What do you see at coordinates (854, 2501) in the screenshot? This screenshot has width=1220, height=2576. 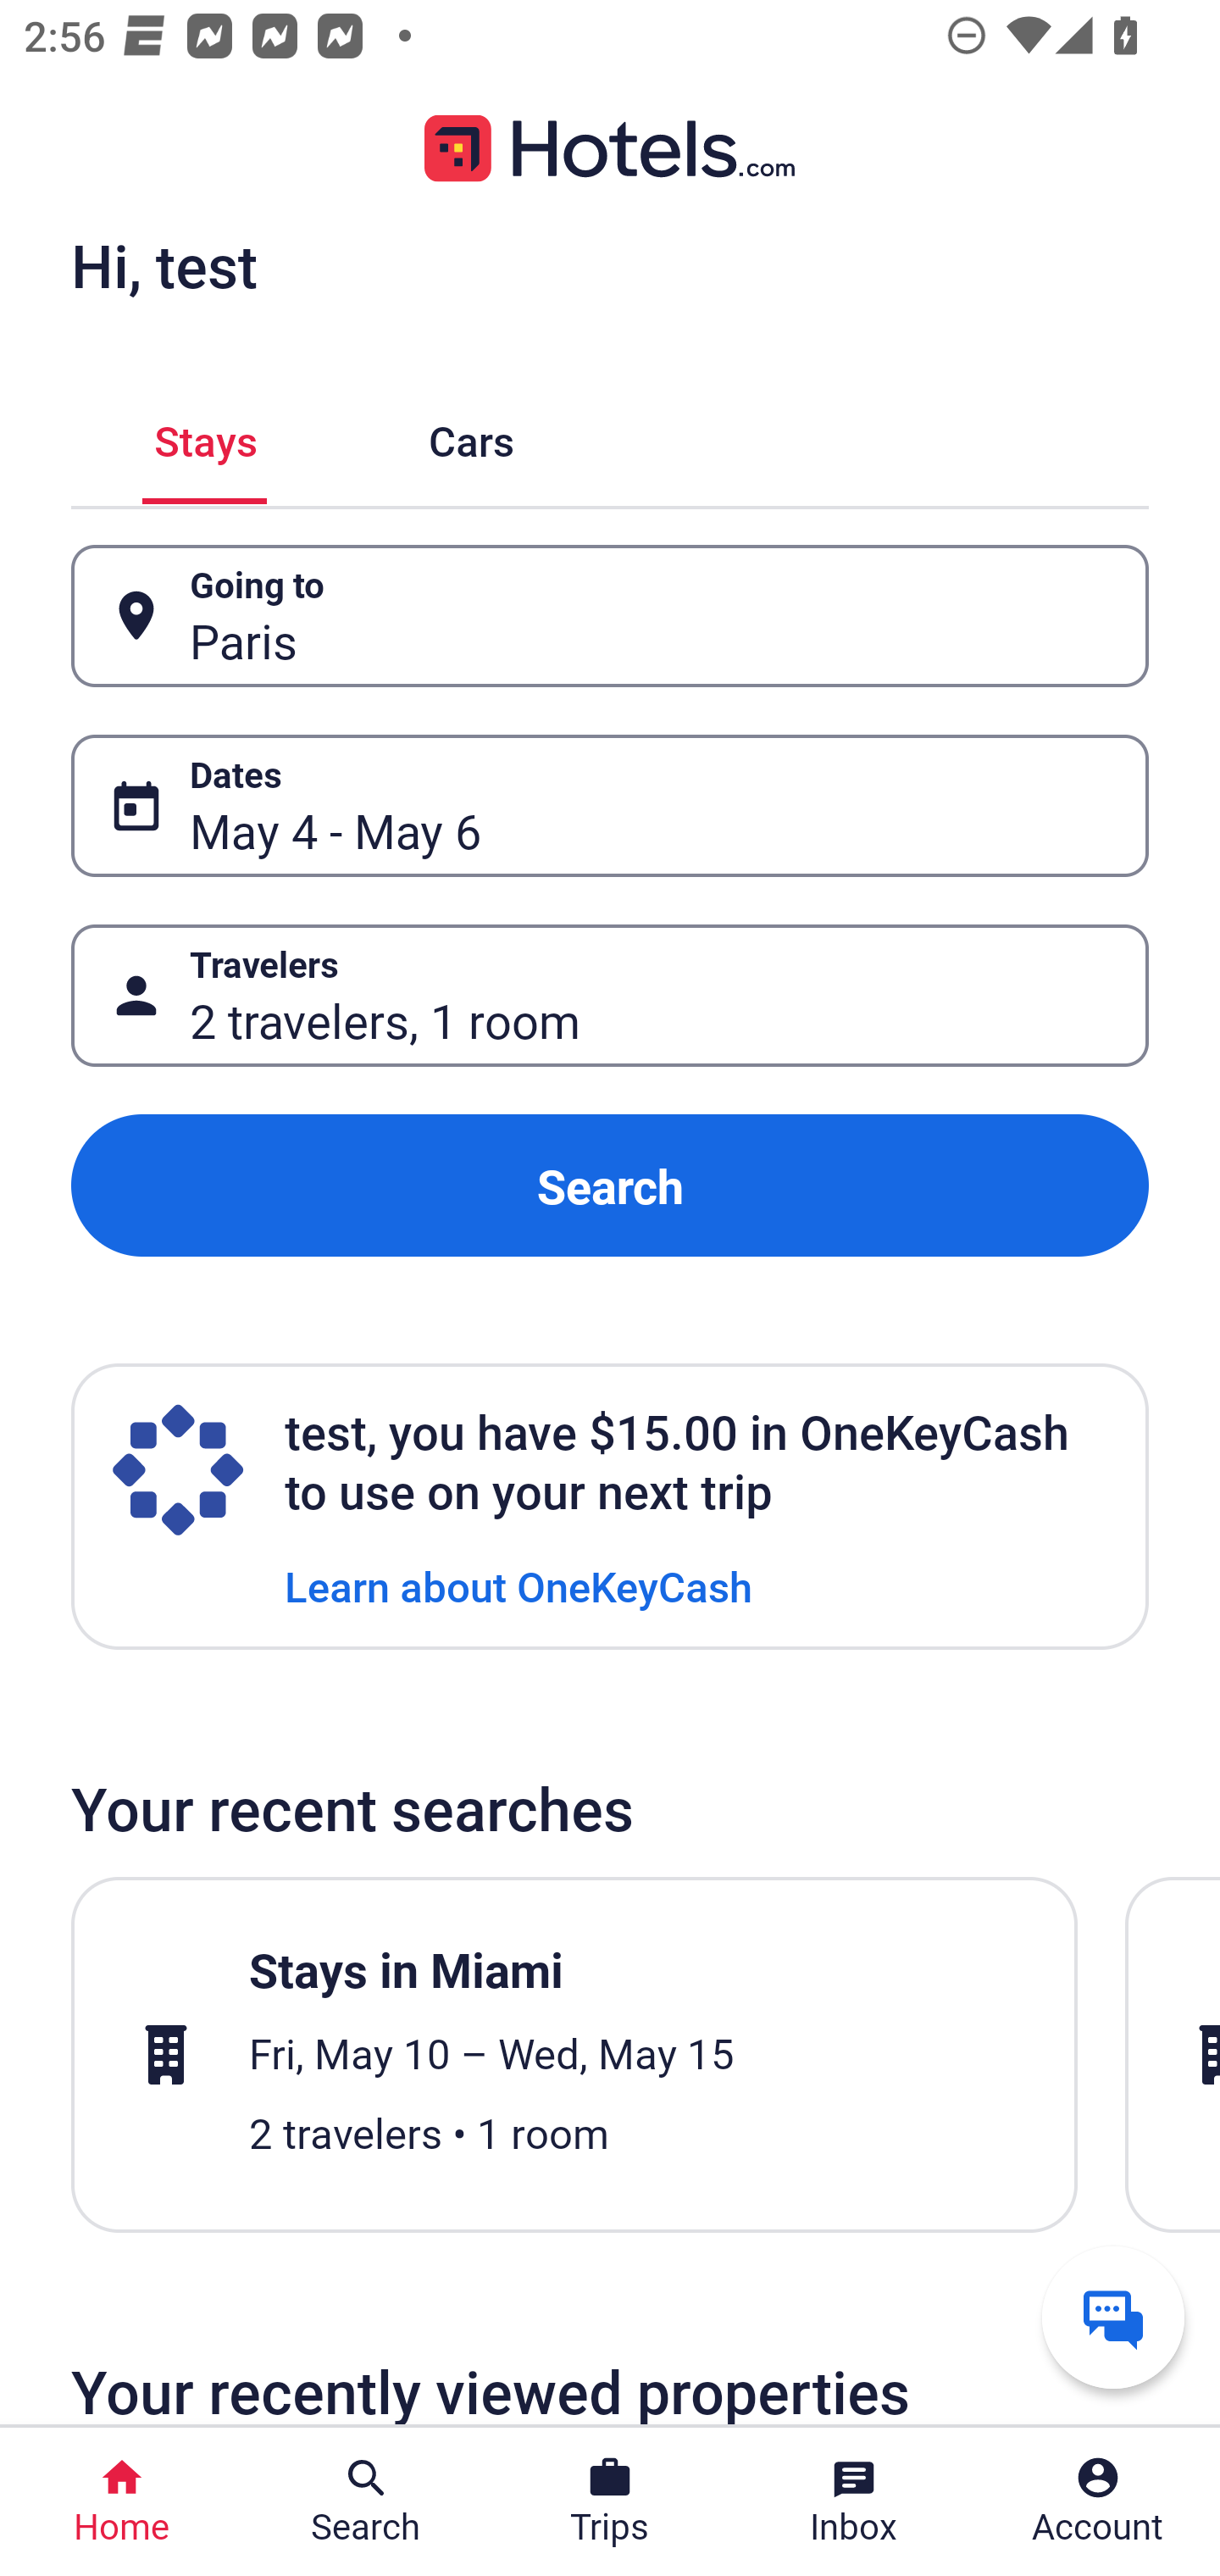 I see `Inbox Inbox Button` at bounding box center [854, 2501].